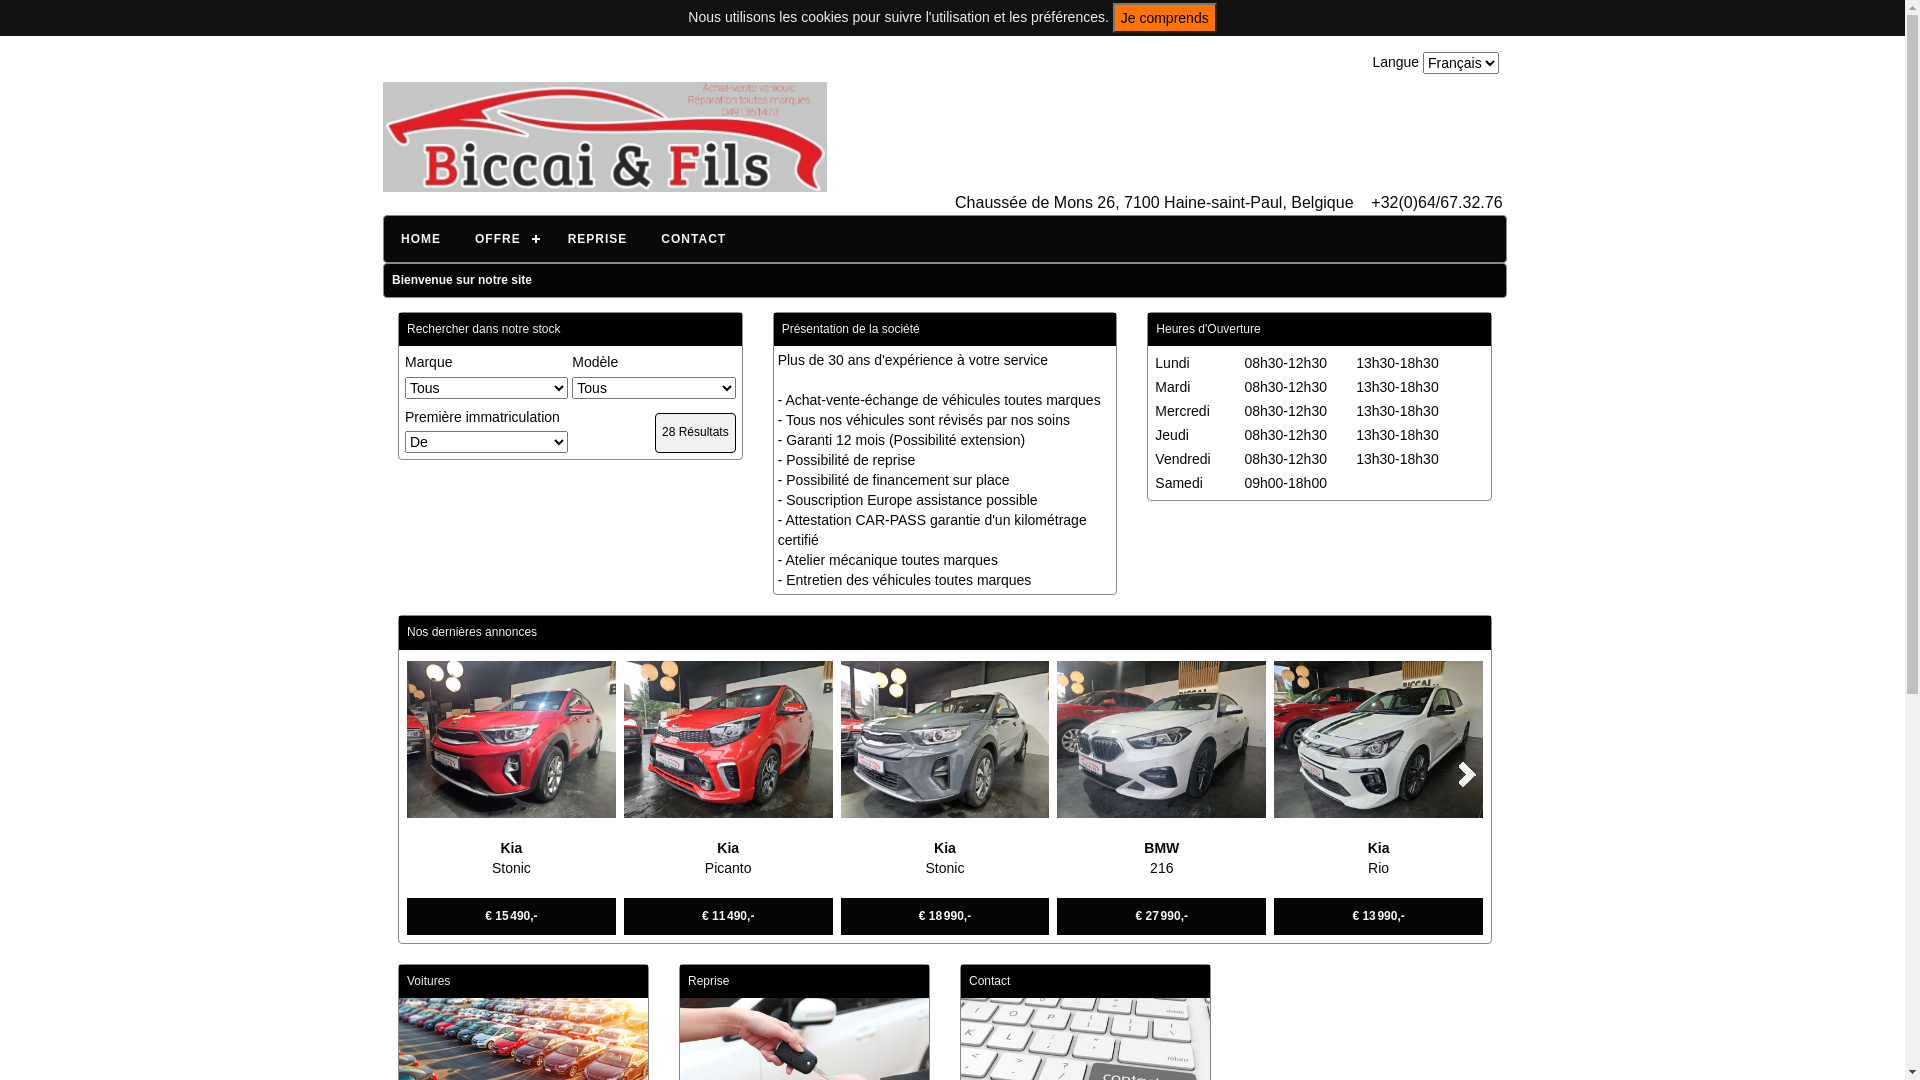 The width and height of the screenshot is (1920, 1080). What do you see at coordinates (598, 239) in the screenshot?
I see `REPRISE` at bounding box center [598, 239].